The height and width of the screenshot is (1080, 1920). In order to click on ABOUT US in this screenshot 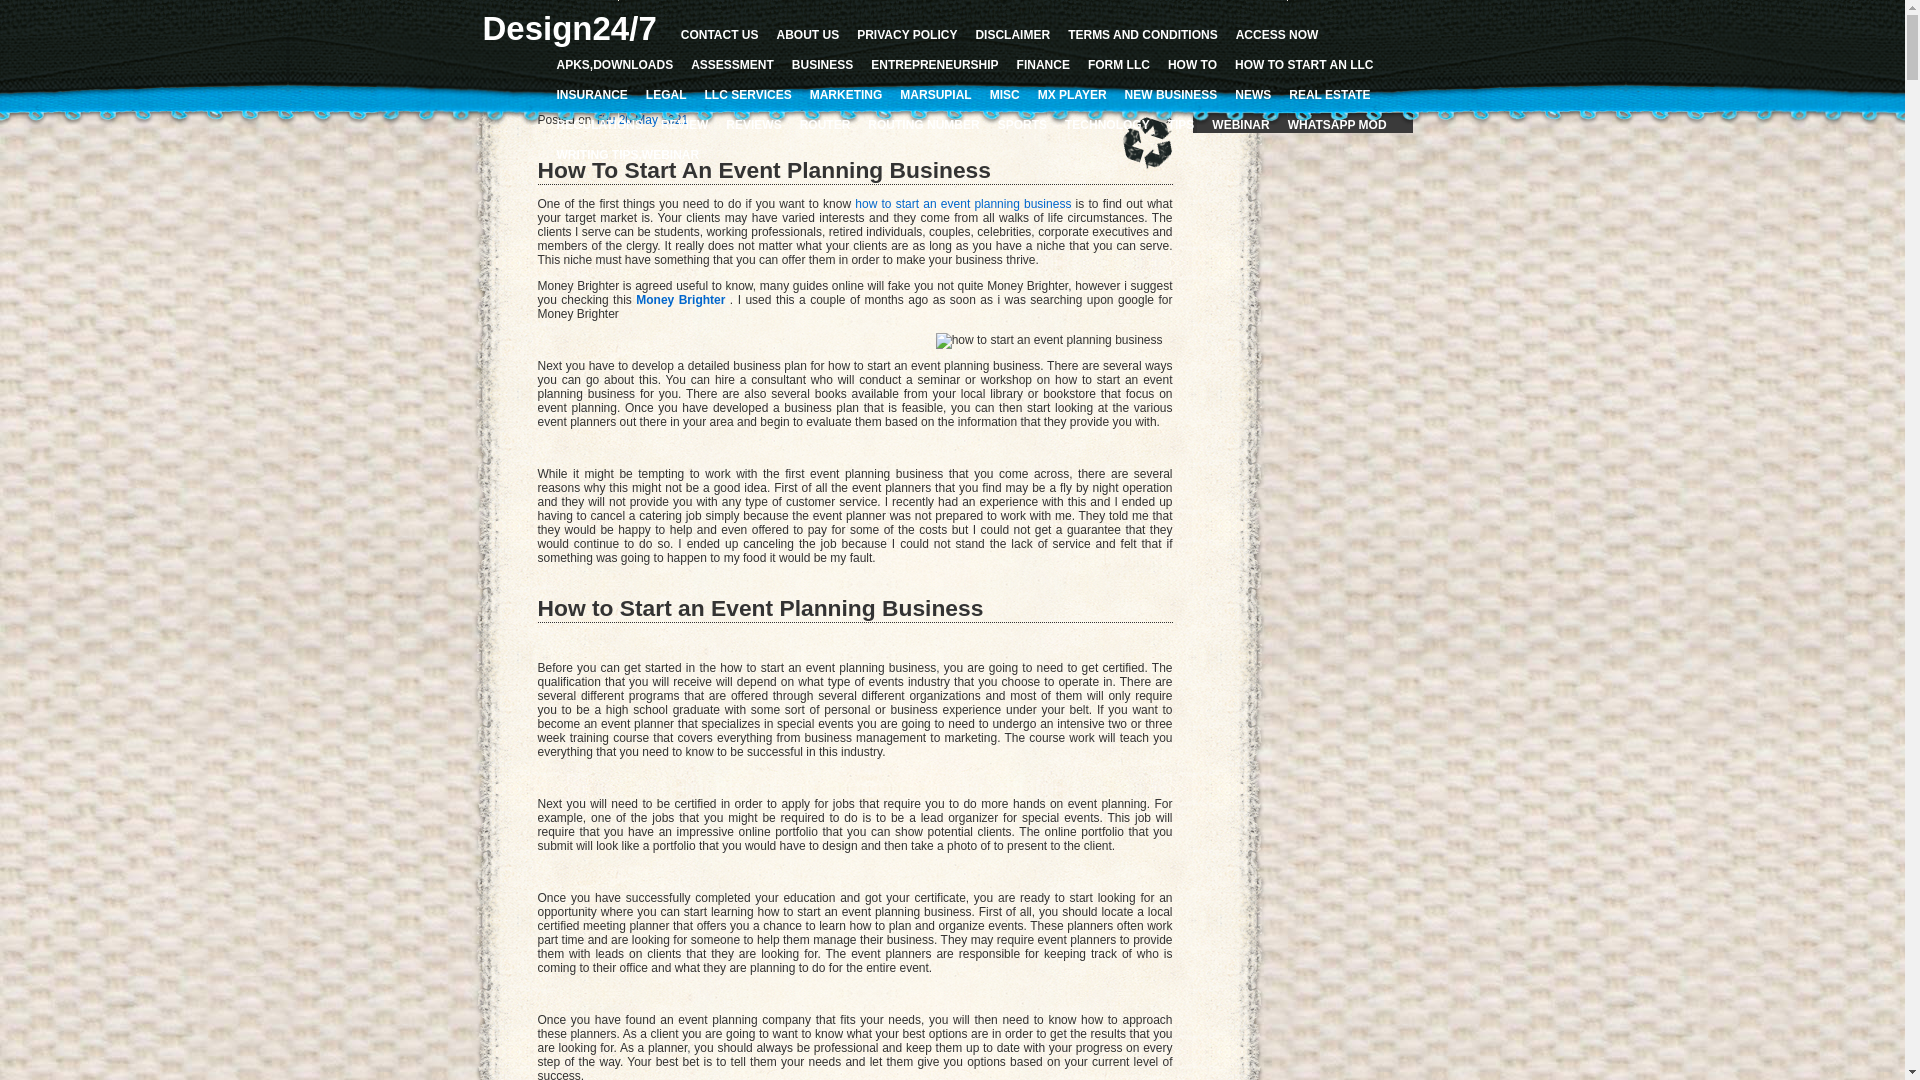, I will do `click(808, 35)`.